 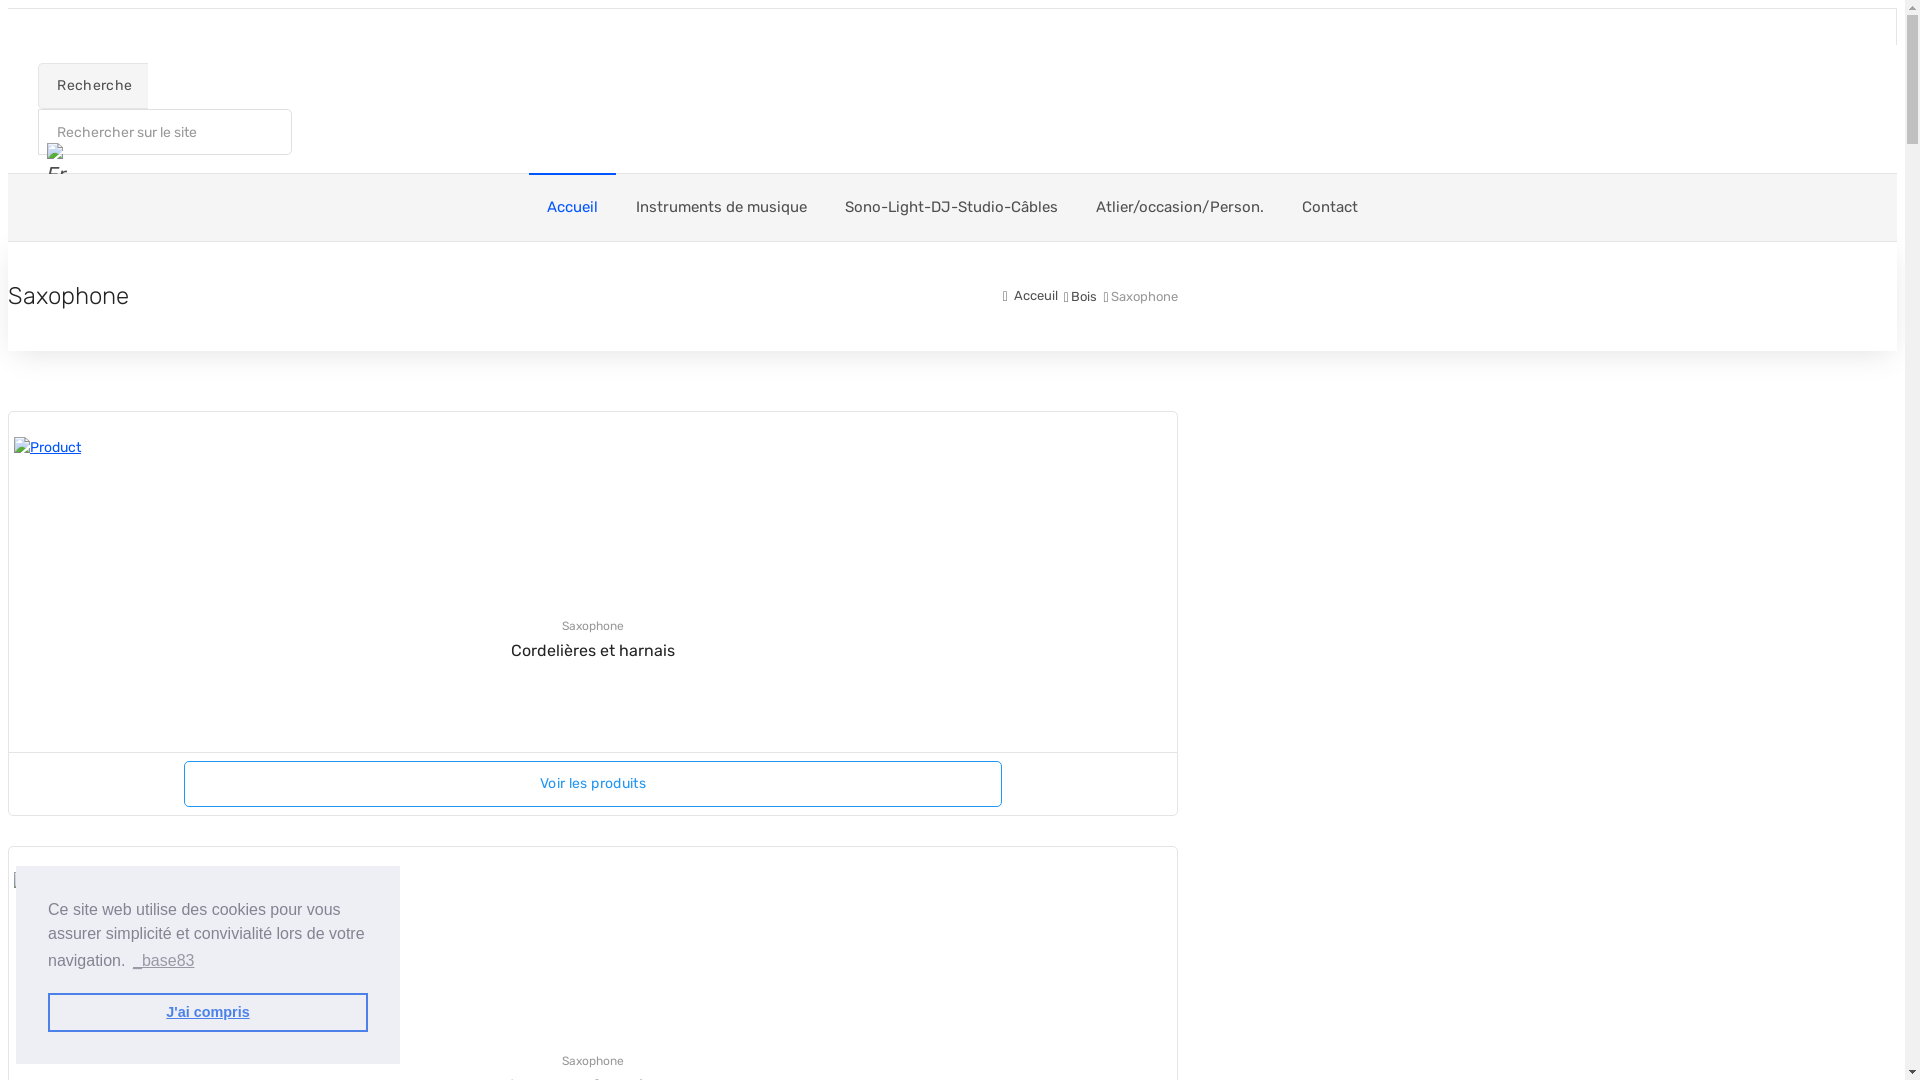 I want to click on  Recherche, so click(x=93, y=86).